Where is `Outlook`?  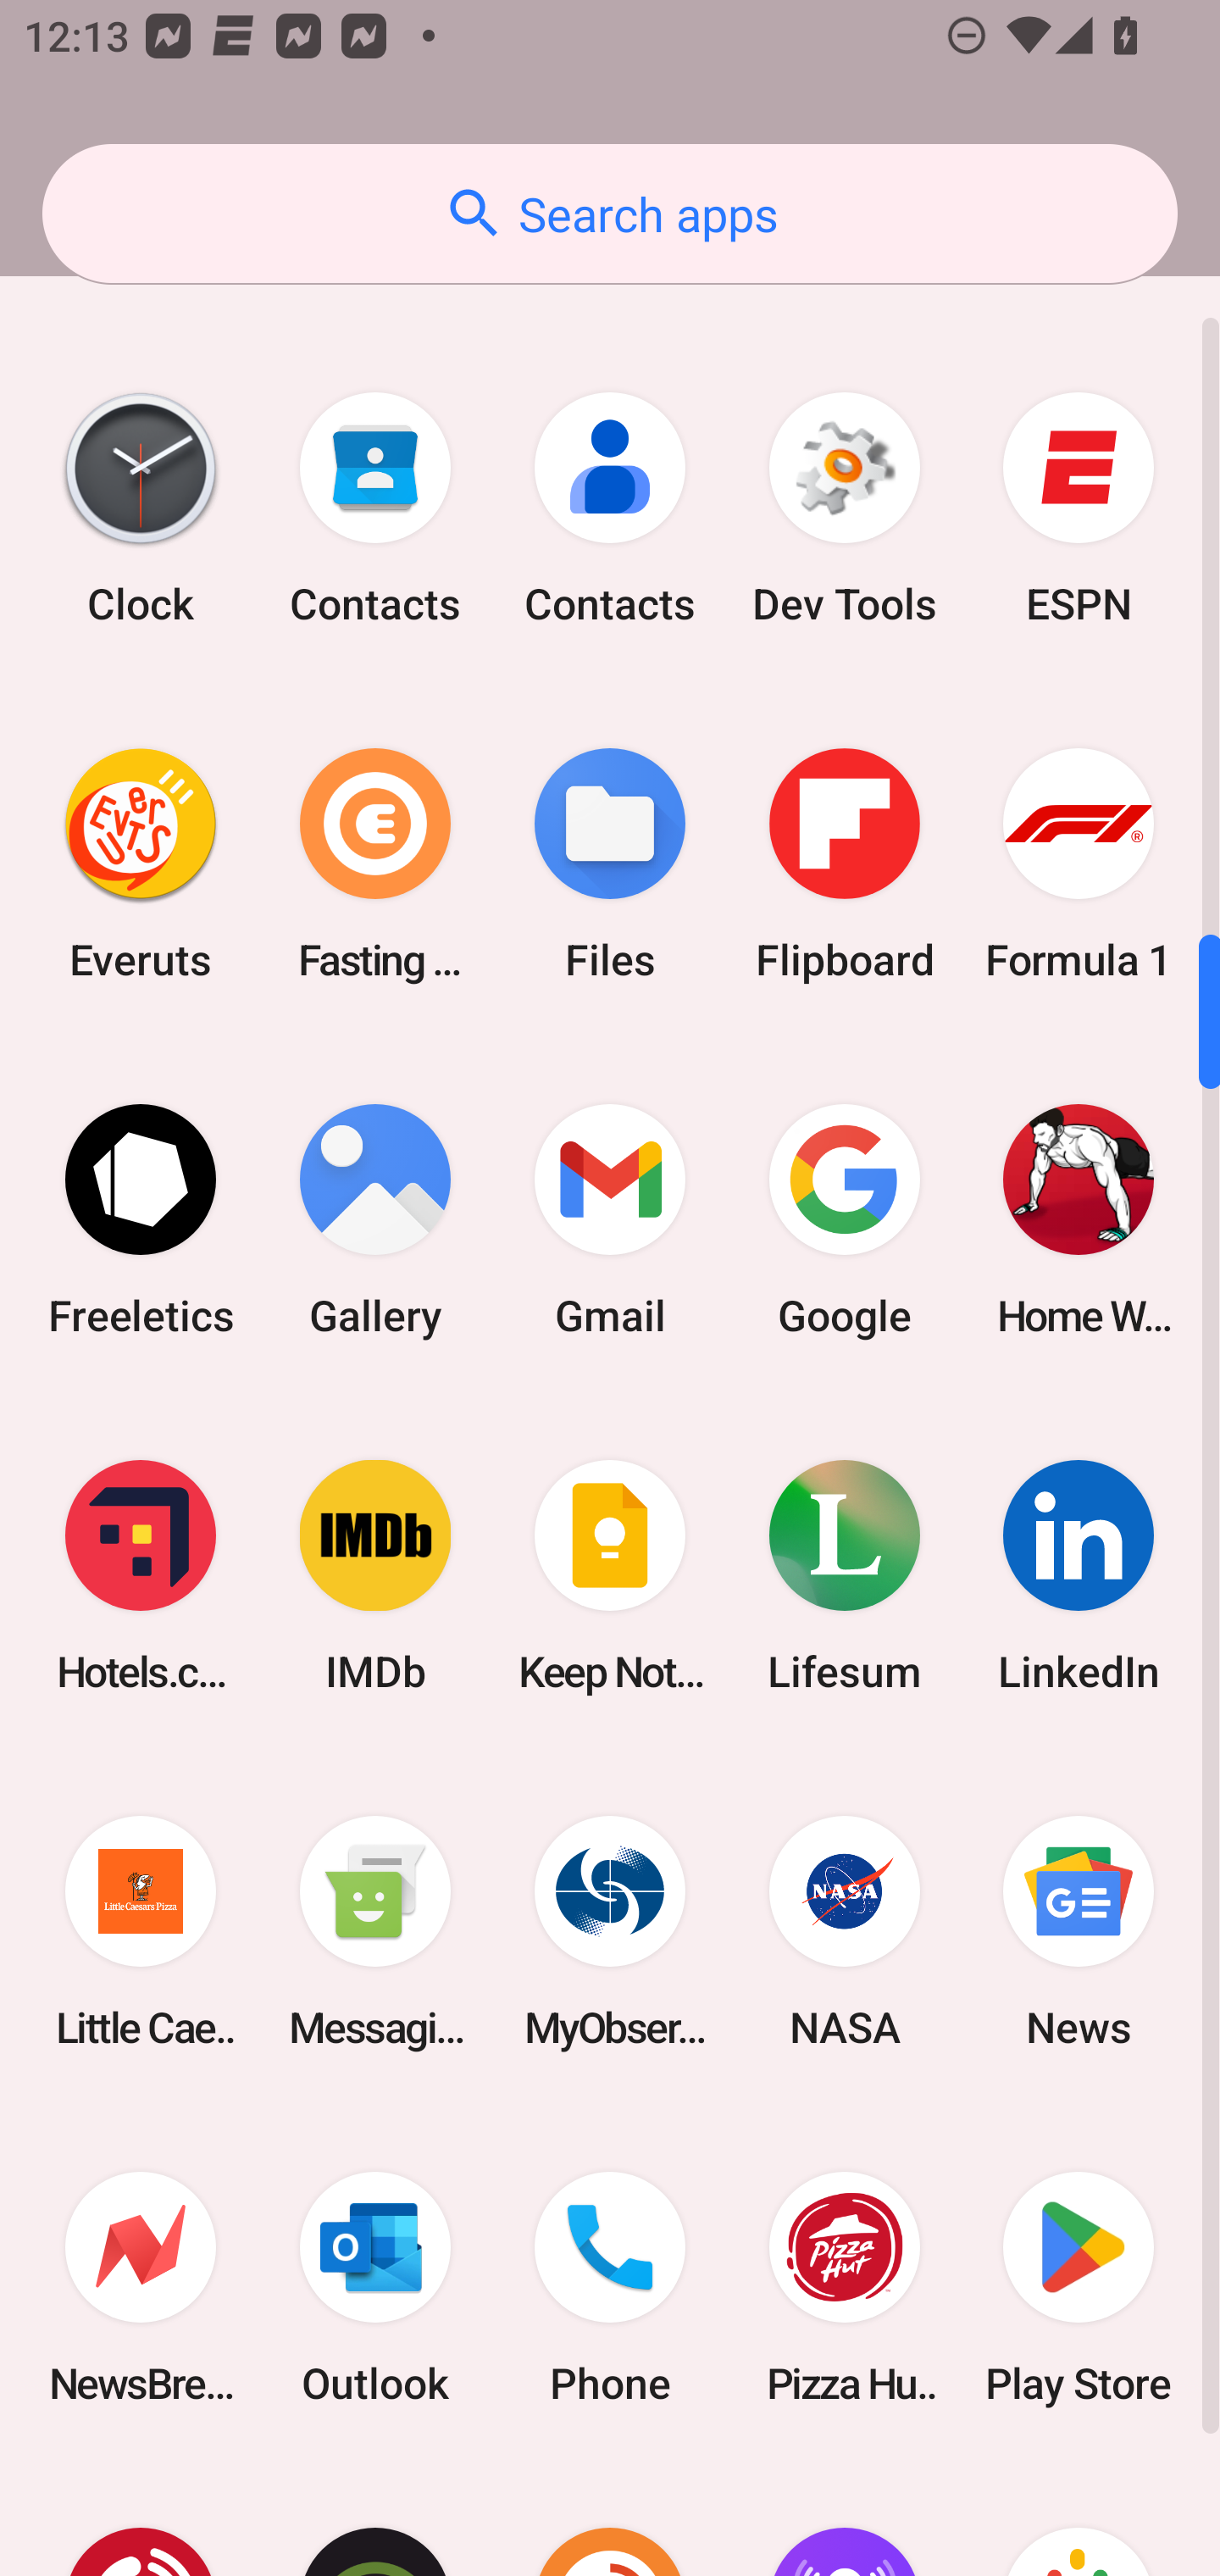
Outlook is located at coordinates (375, 2287).